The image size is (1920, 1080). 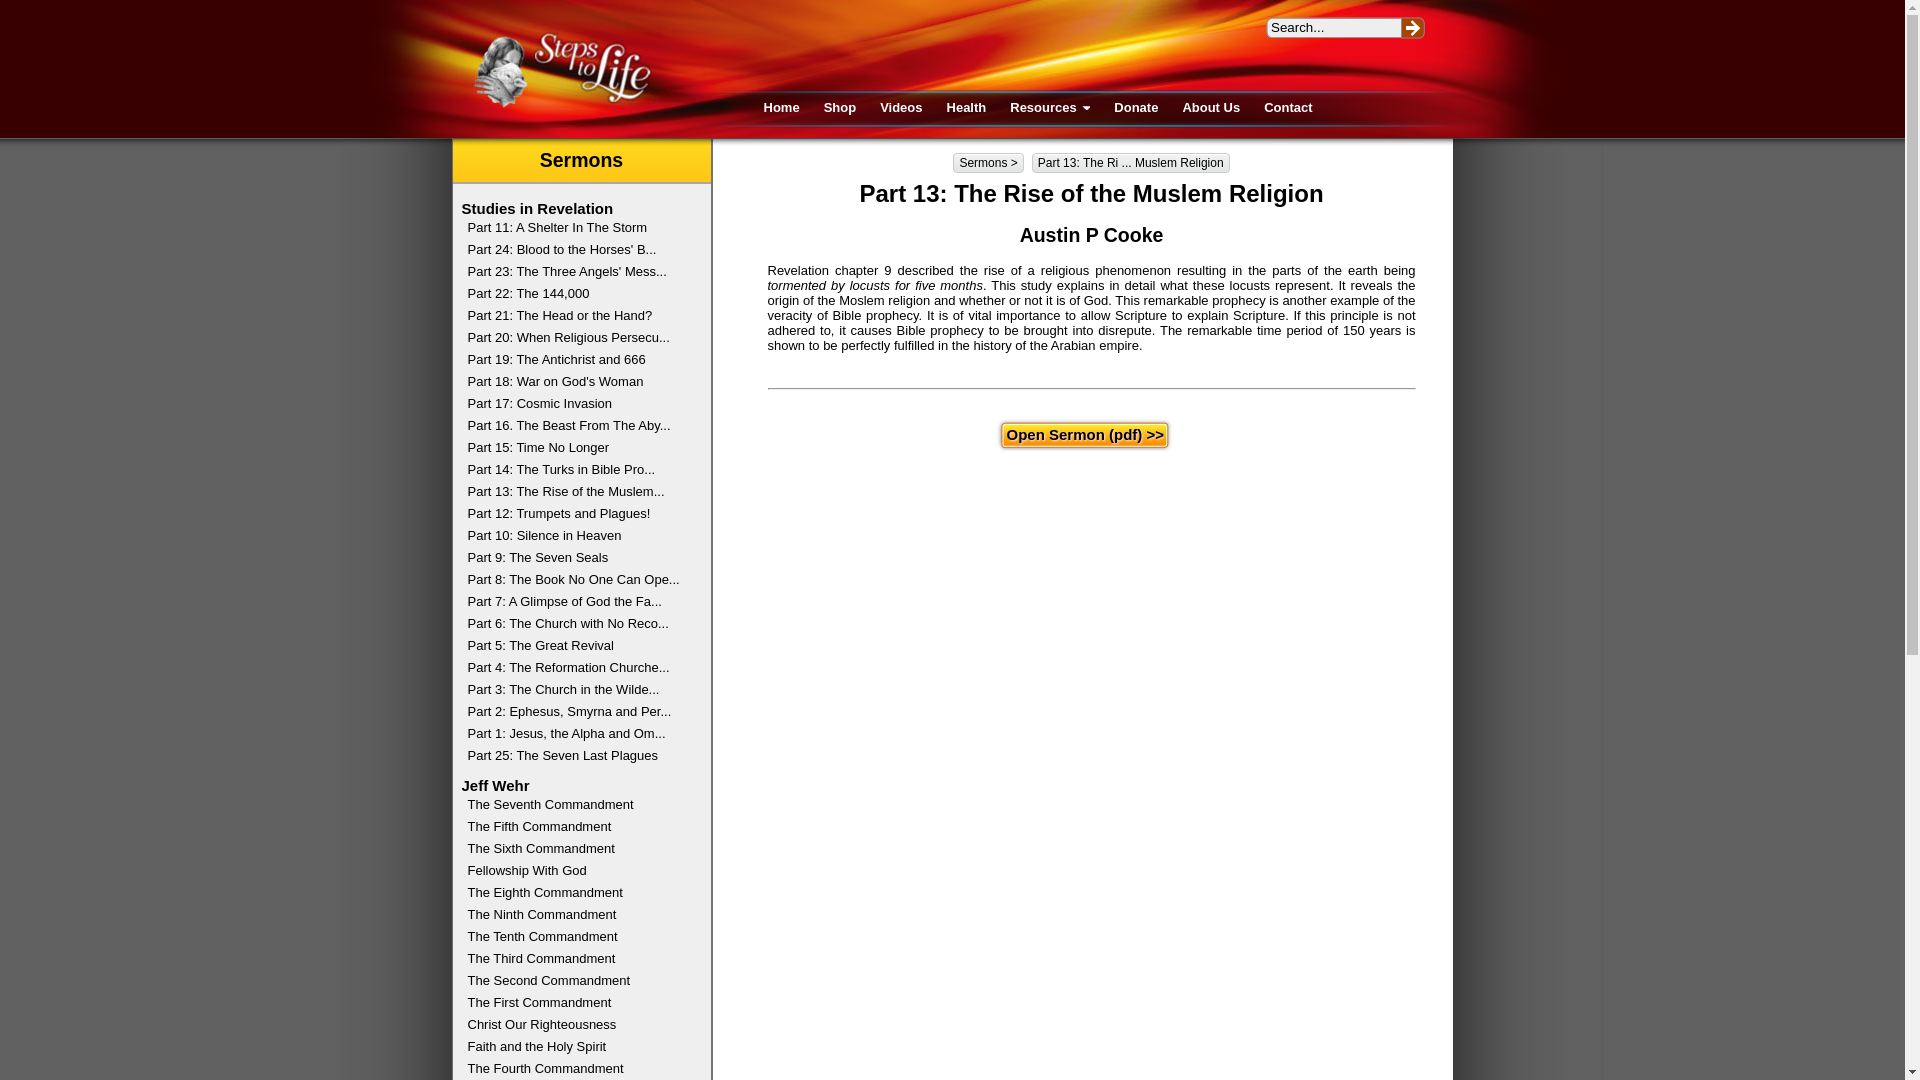 I want to click on The Seventh Commandment, so click(x=576, y=807).